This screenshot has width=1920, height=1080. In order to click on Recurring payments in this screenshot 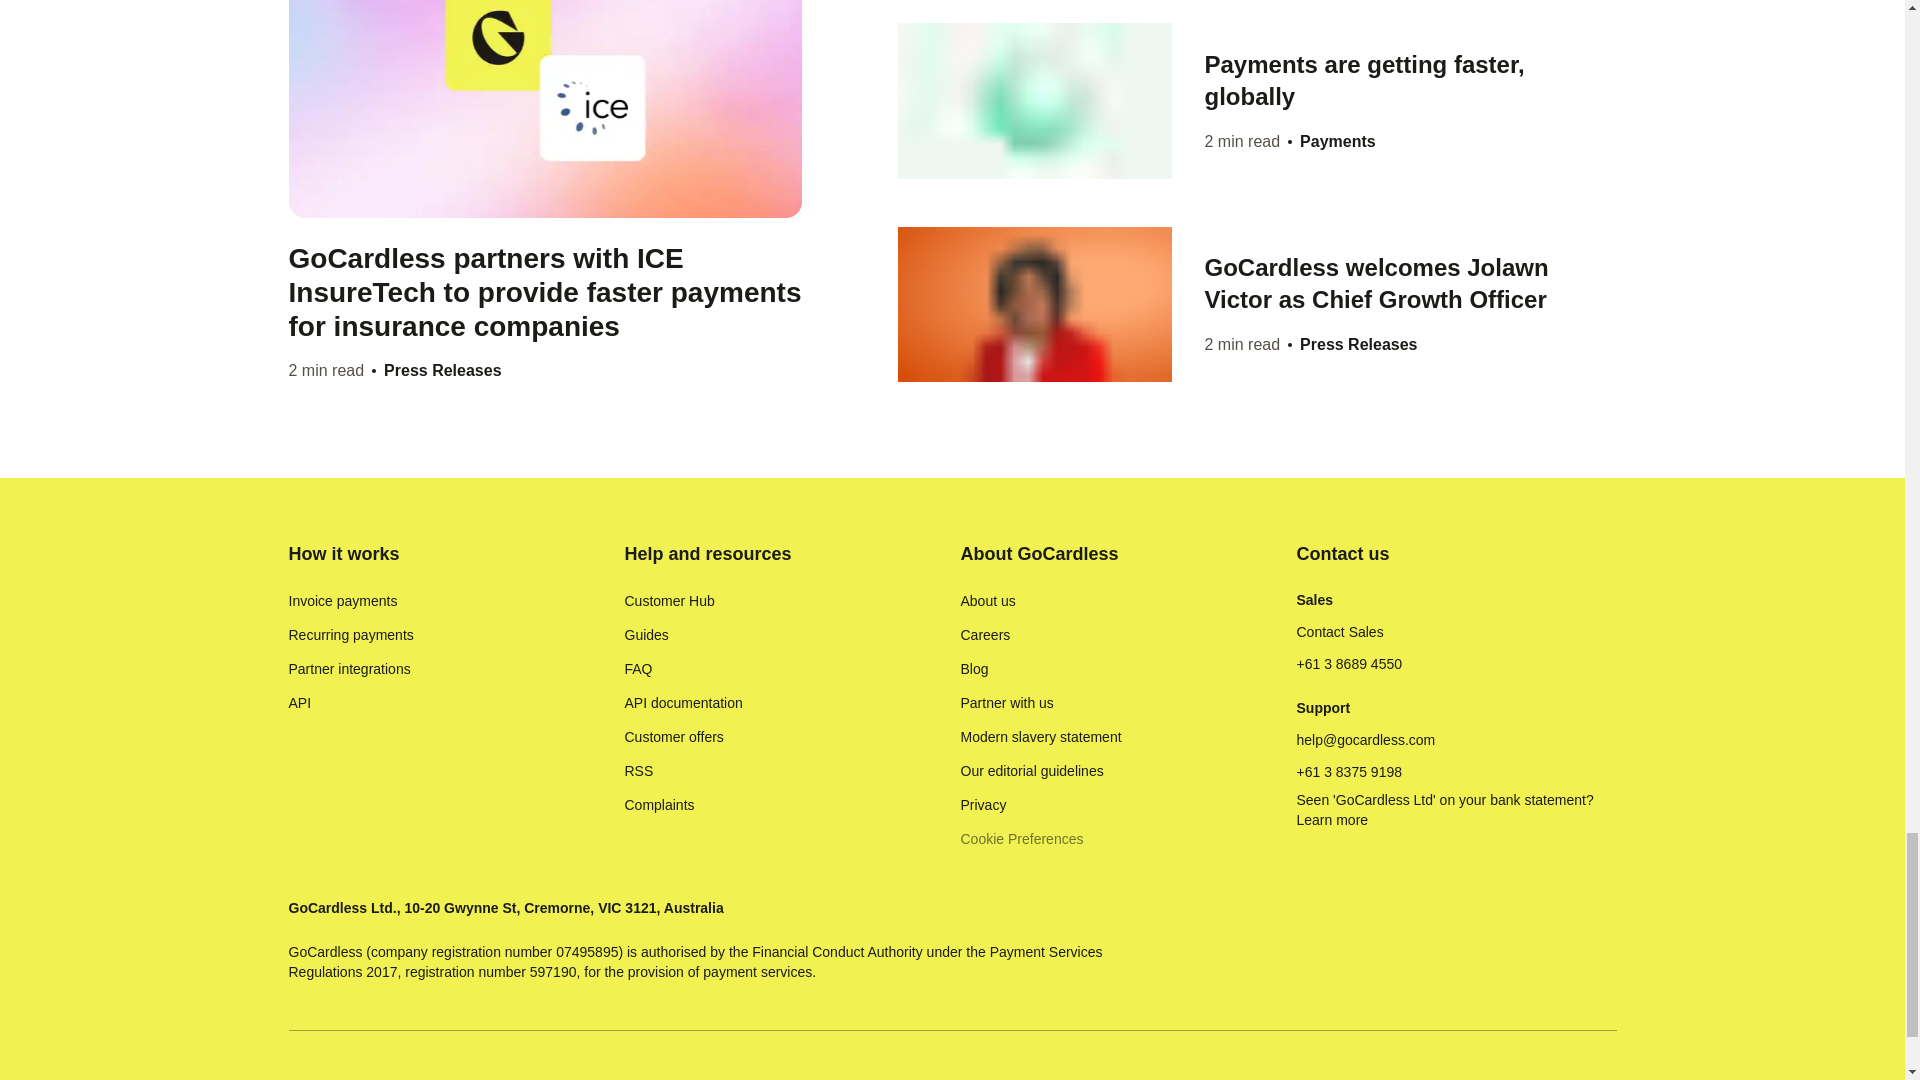, I will do `click(350, 634)`.